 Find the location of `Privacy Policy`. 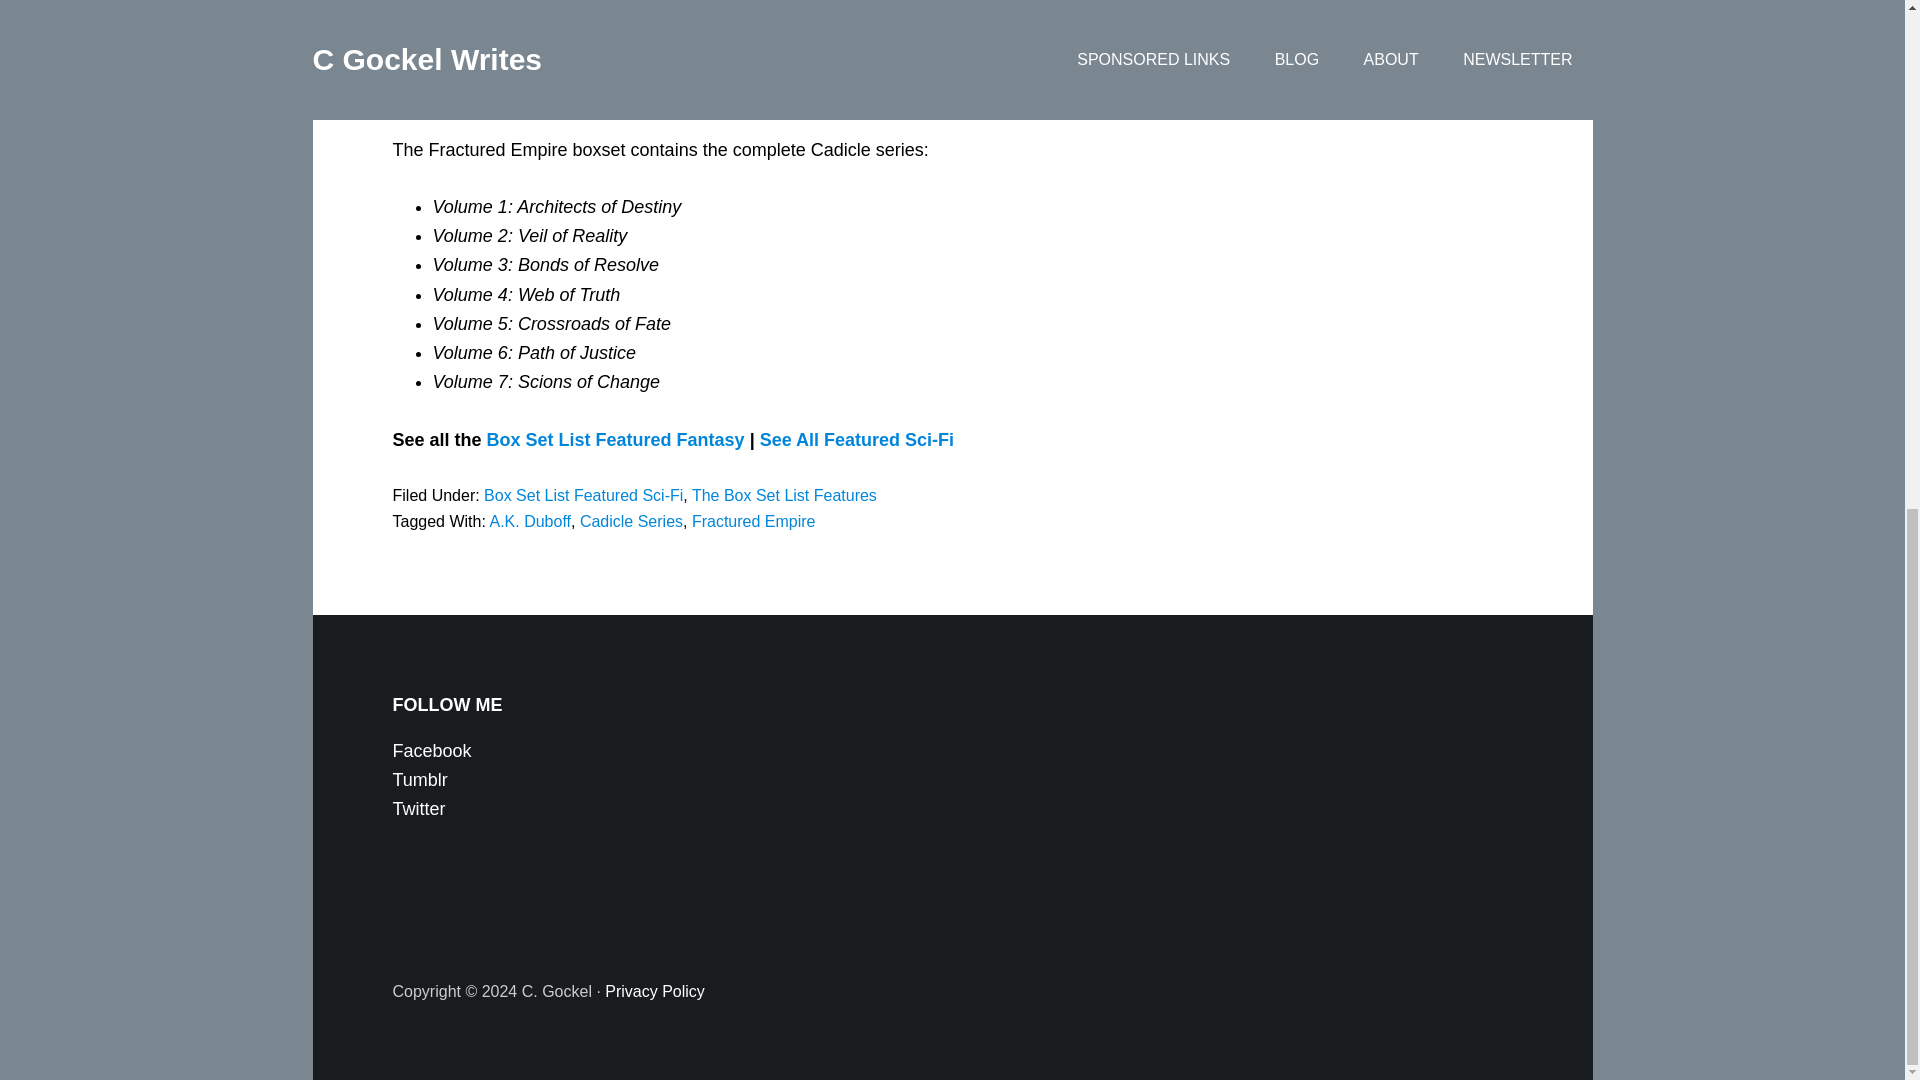

Privacy Policy is located at coordinates (654, 991).